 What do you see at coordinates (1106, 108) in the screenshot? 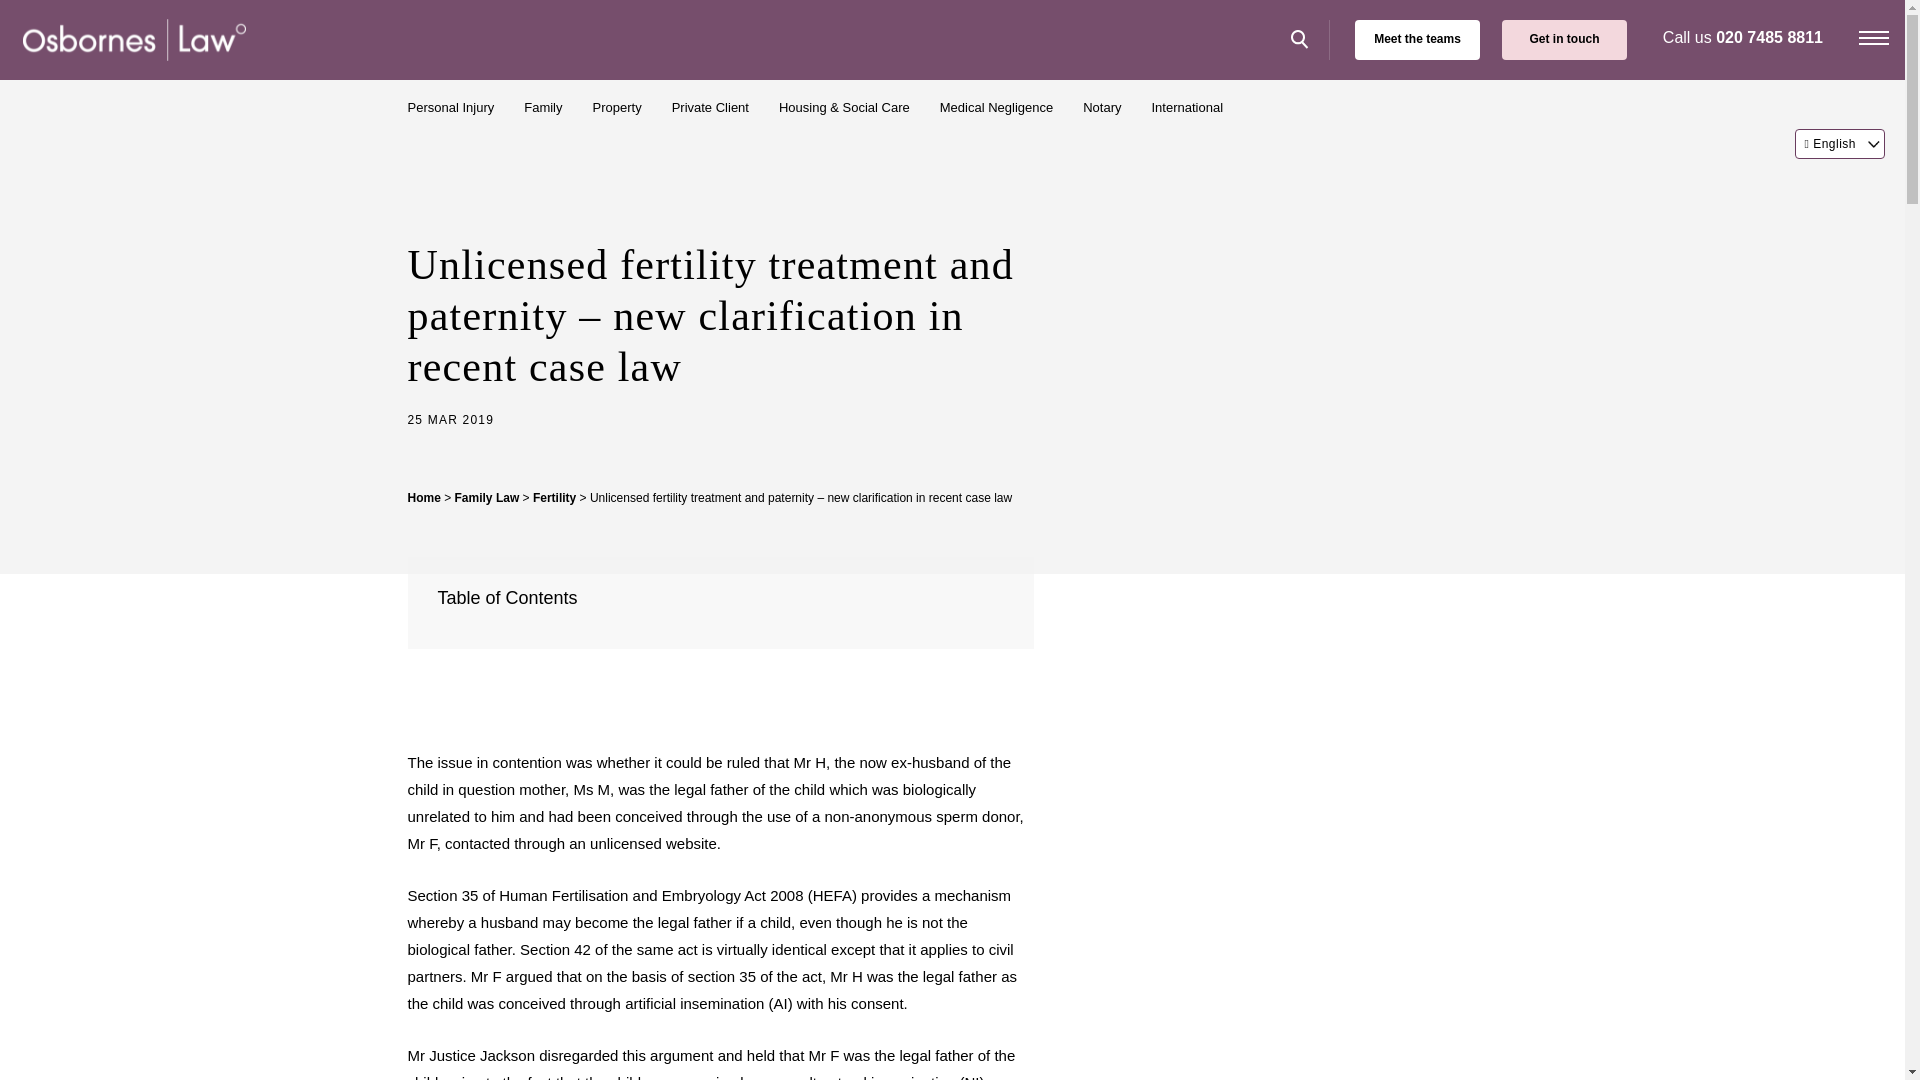
I see `Notary` at bounding box center [1106, 108].